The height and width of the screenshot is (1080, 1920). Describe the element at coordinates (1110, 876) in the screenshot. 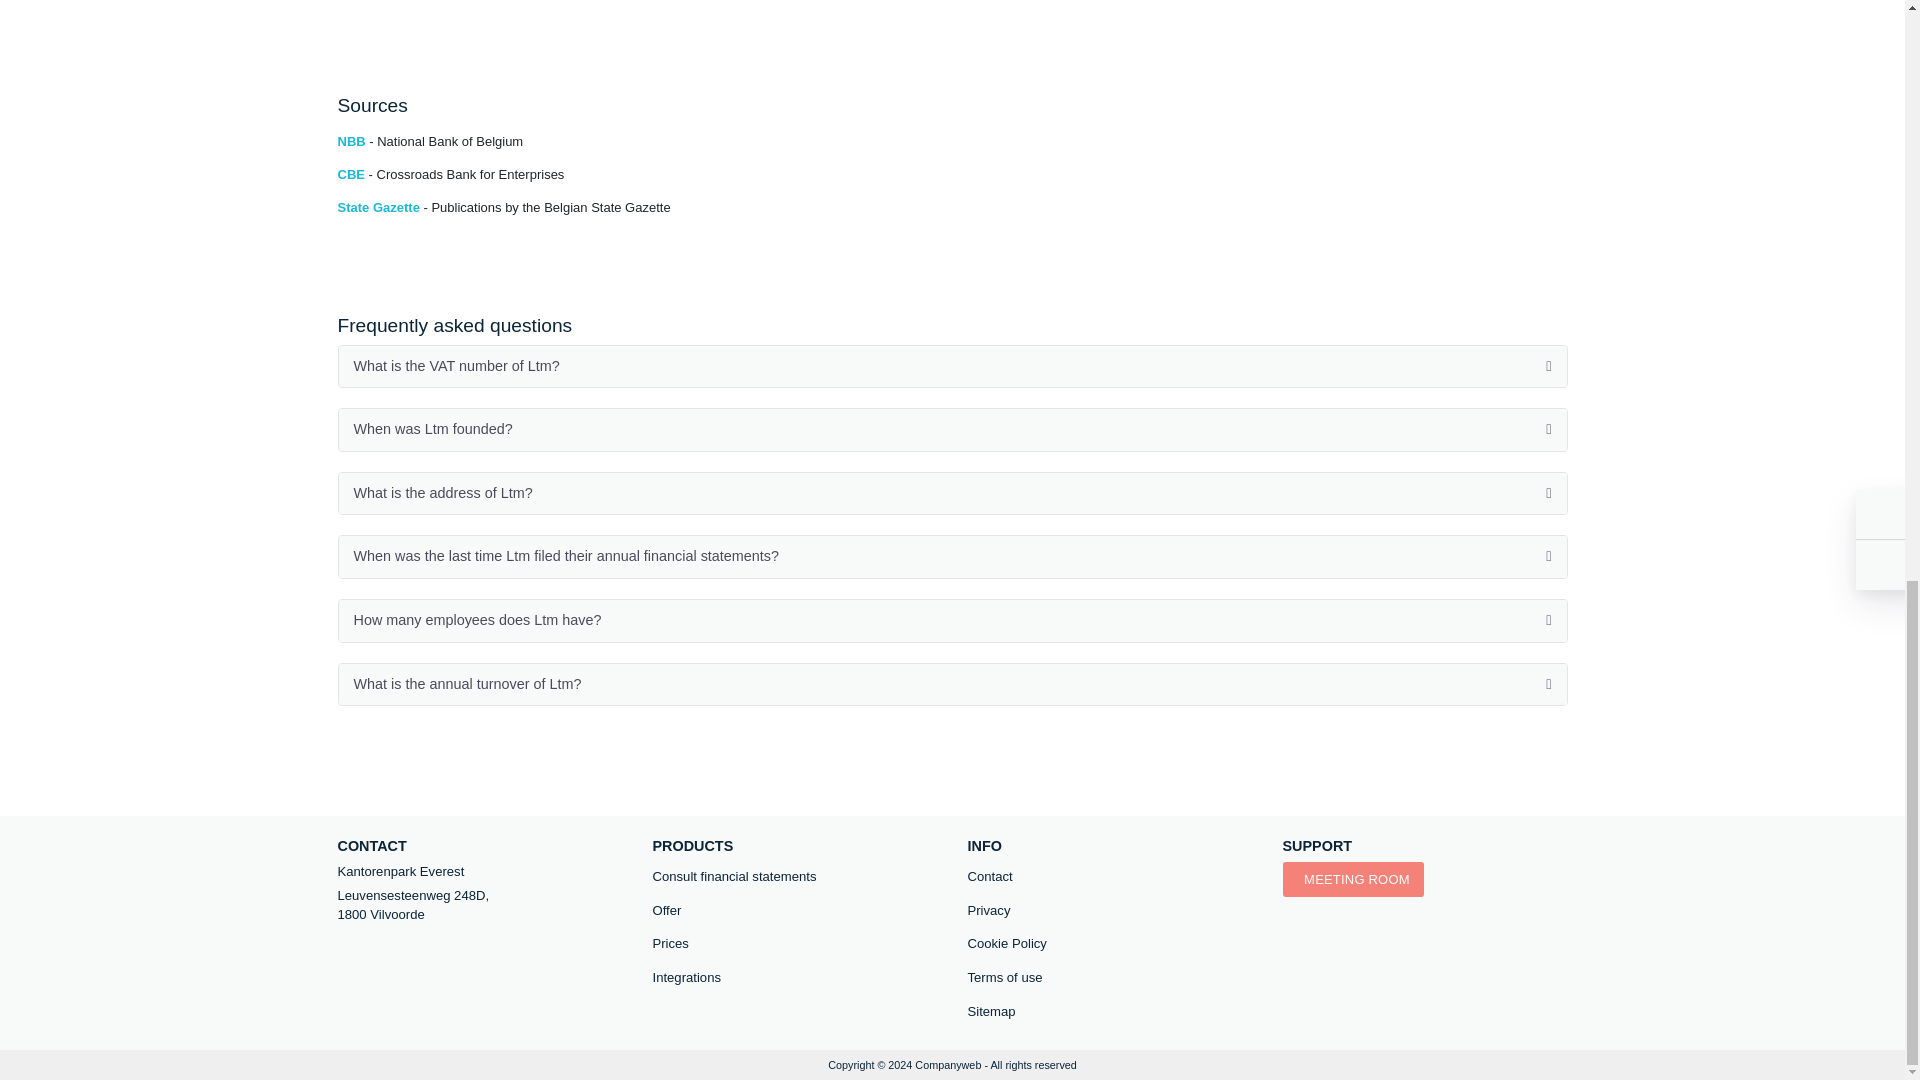

I see `Contact` at that location.